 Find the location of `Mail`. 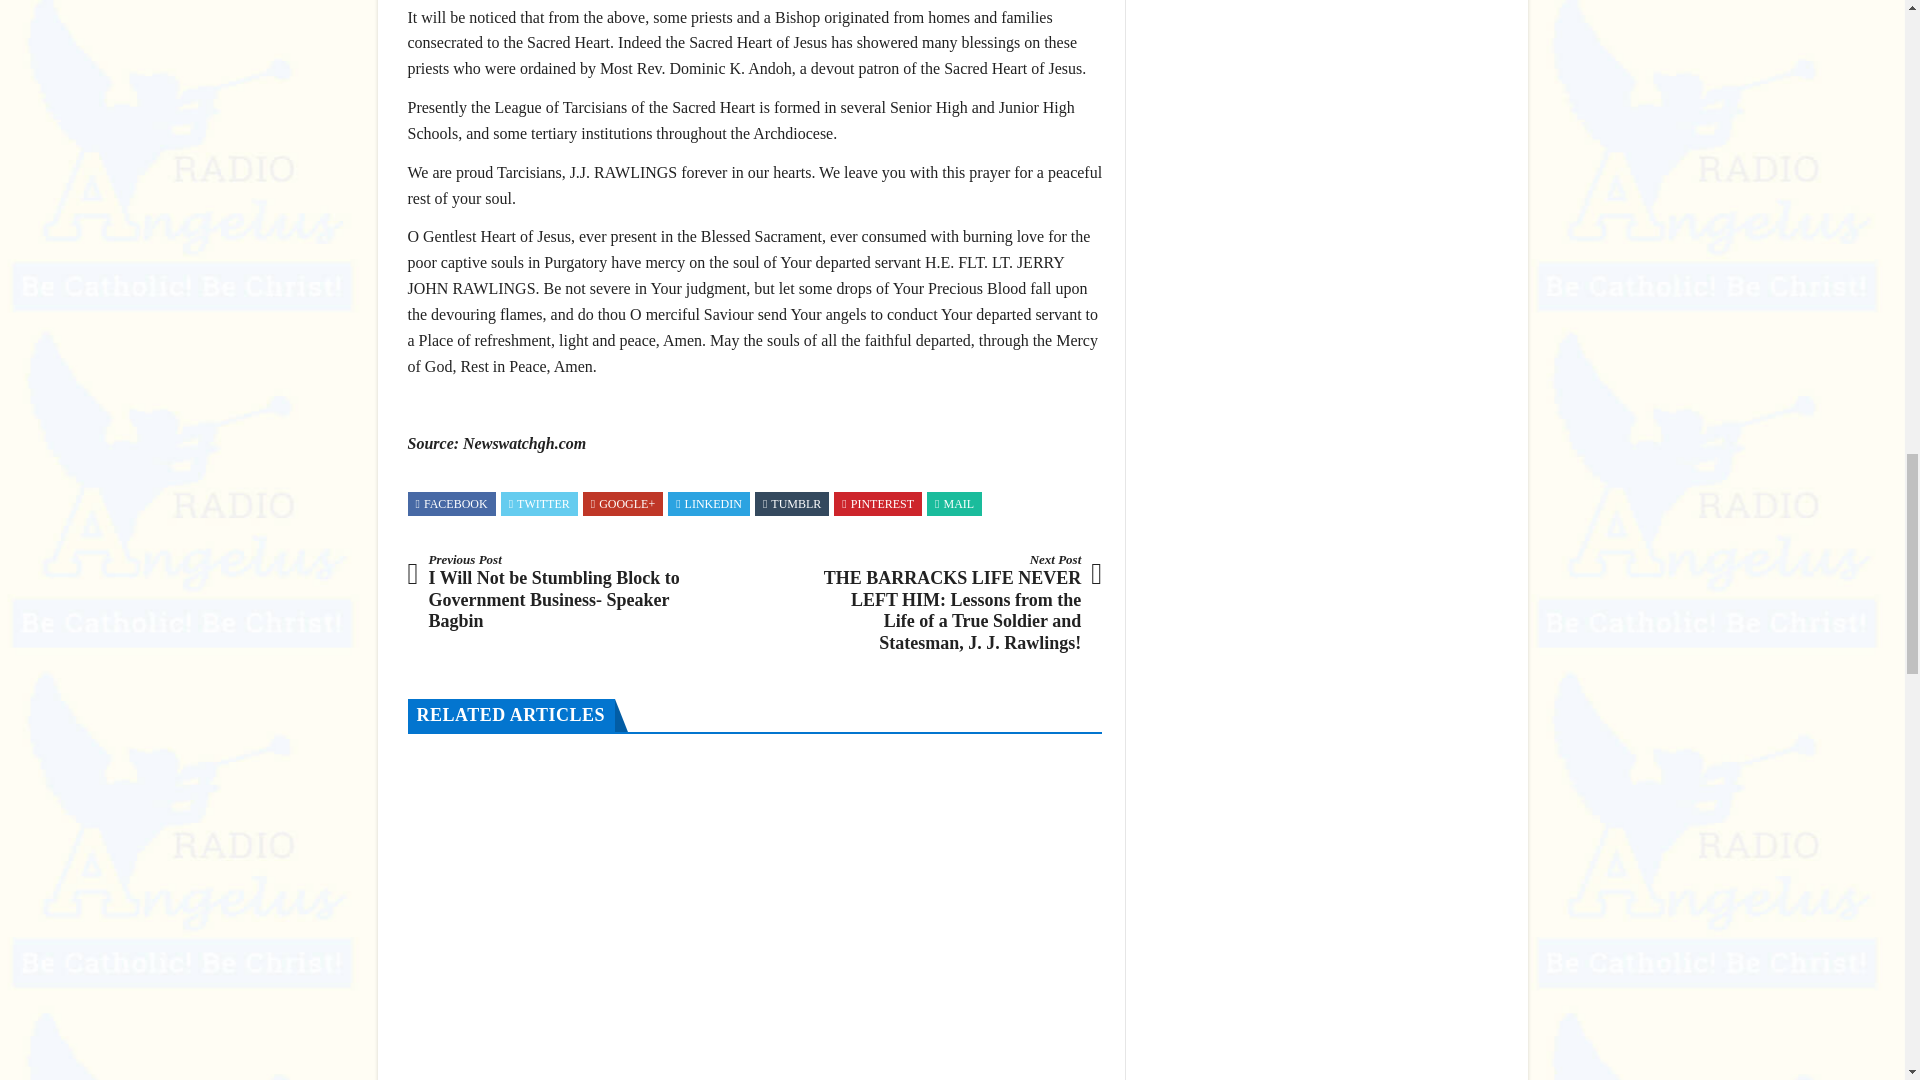

Mail is located at coordinates (954, 503).